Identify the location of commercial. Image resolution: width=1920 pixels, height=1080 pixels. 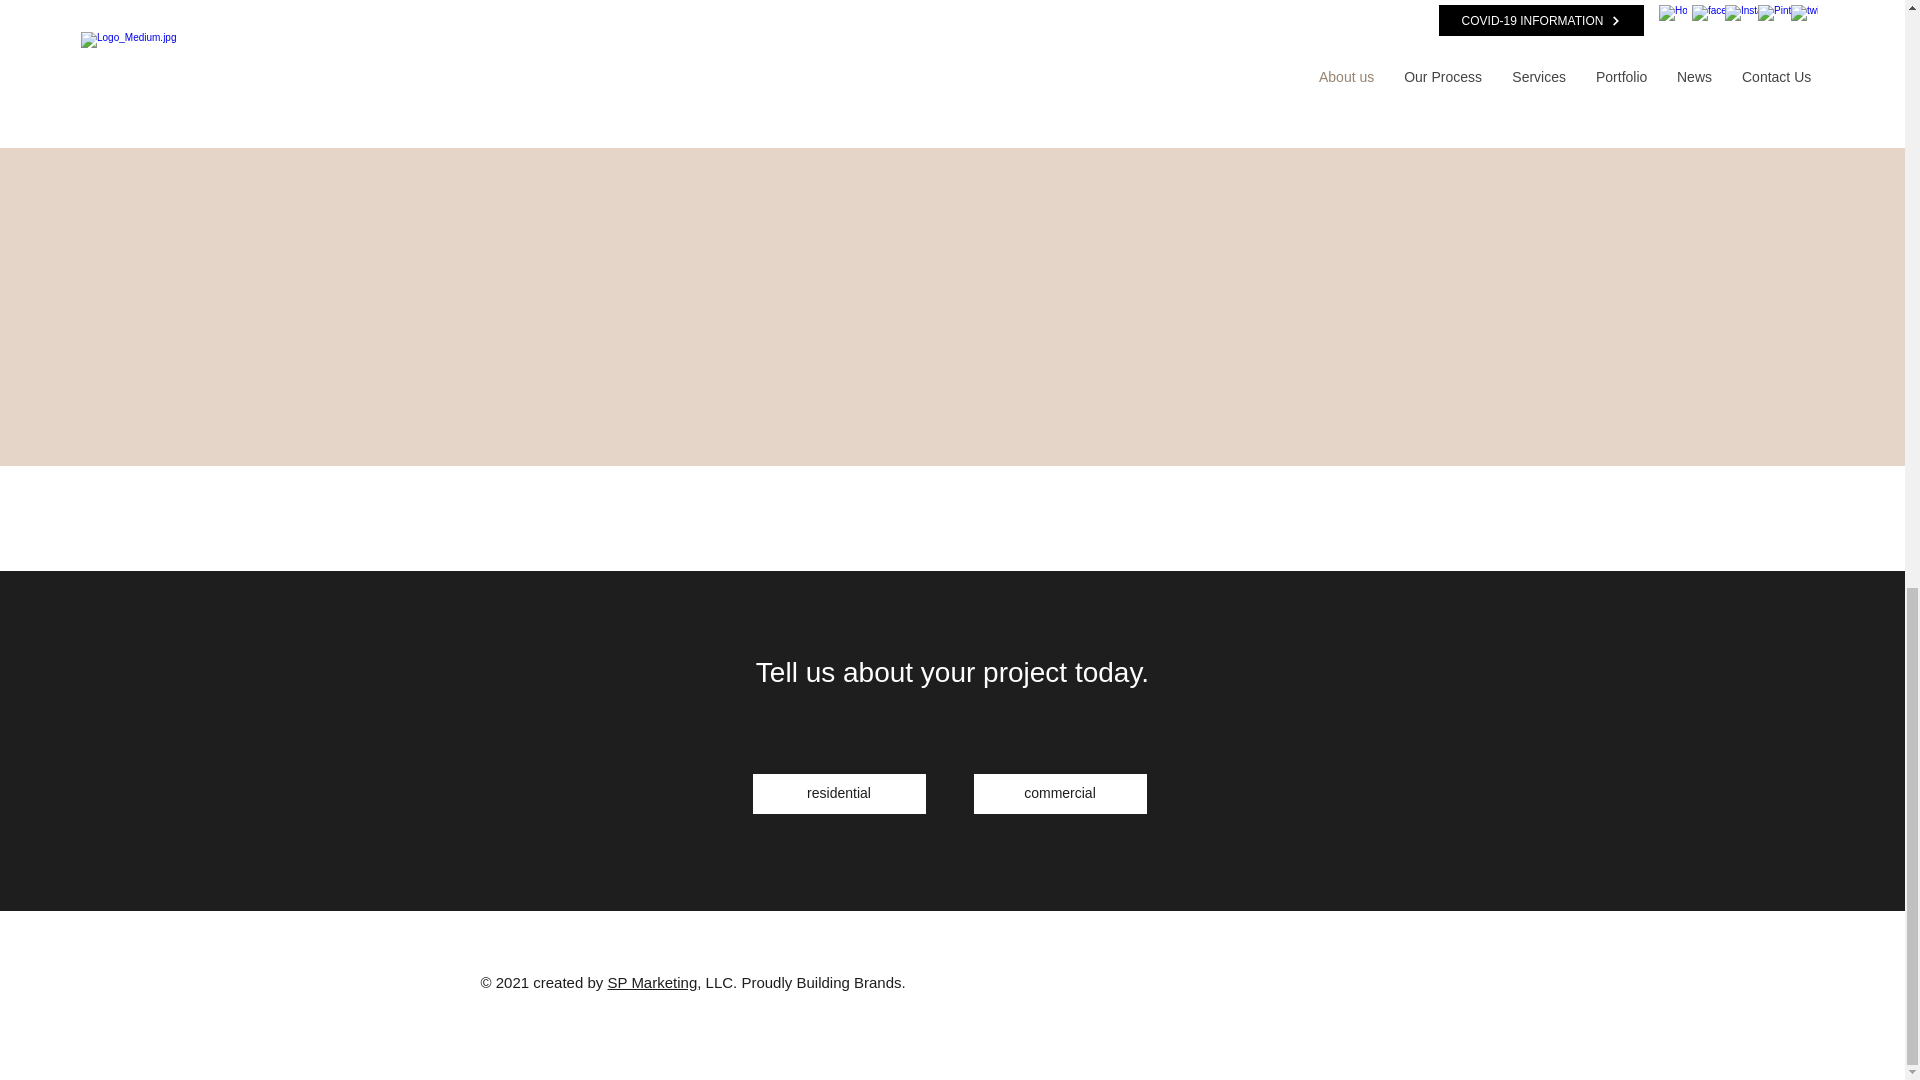
(1060, 794).